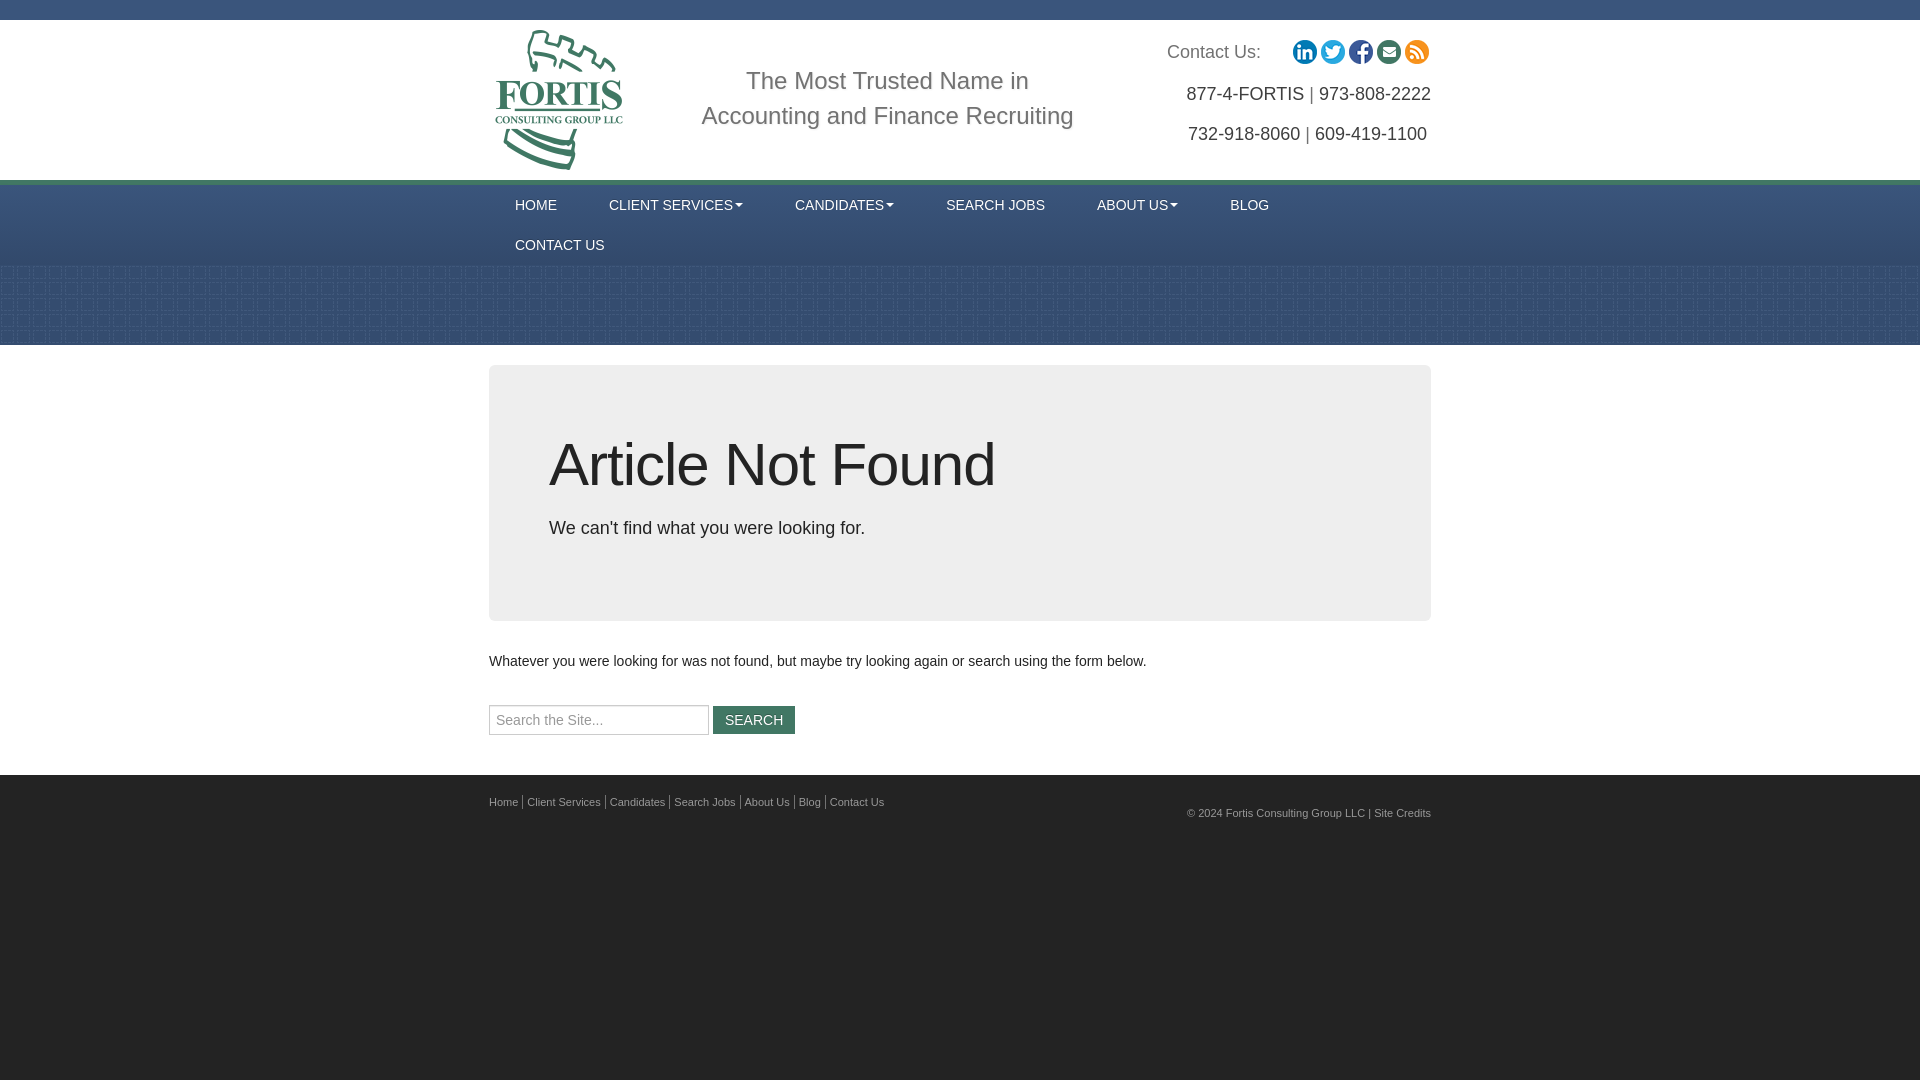 This screenshot has height=1080, width=1920. I want to click on Contact Us, so click(856, 801).